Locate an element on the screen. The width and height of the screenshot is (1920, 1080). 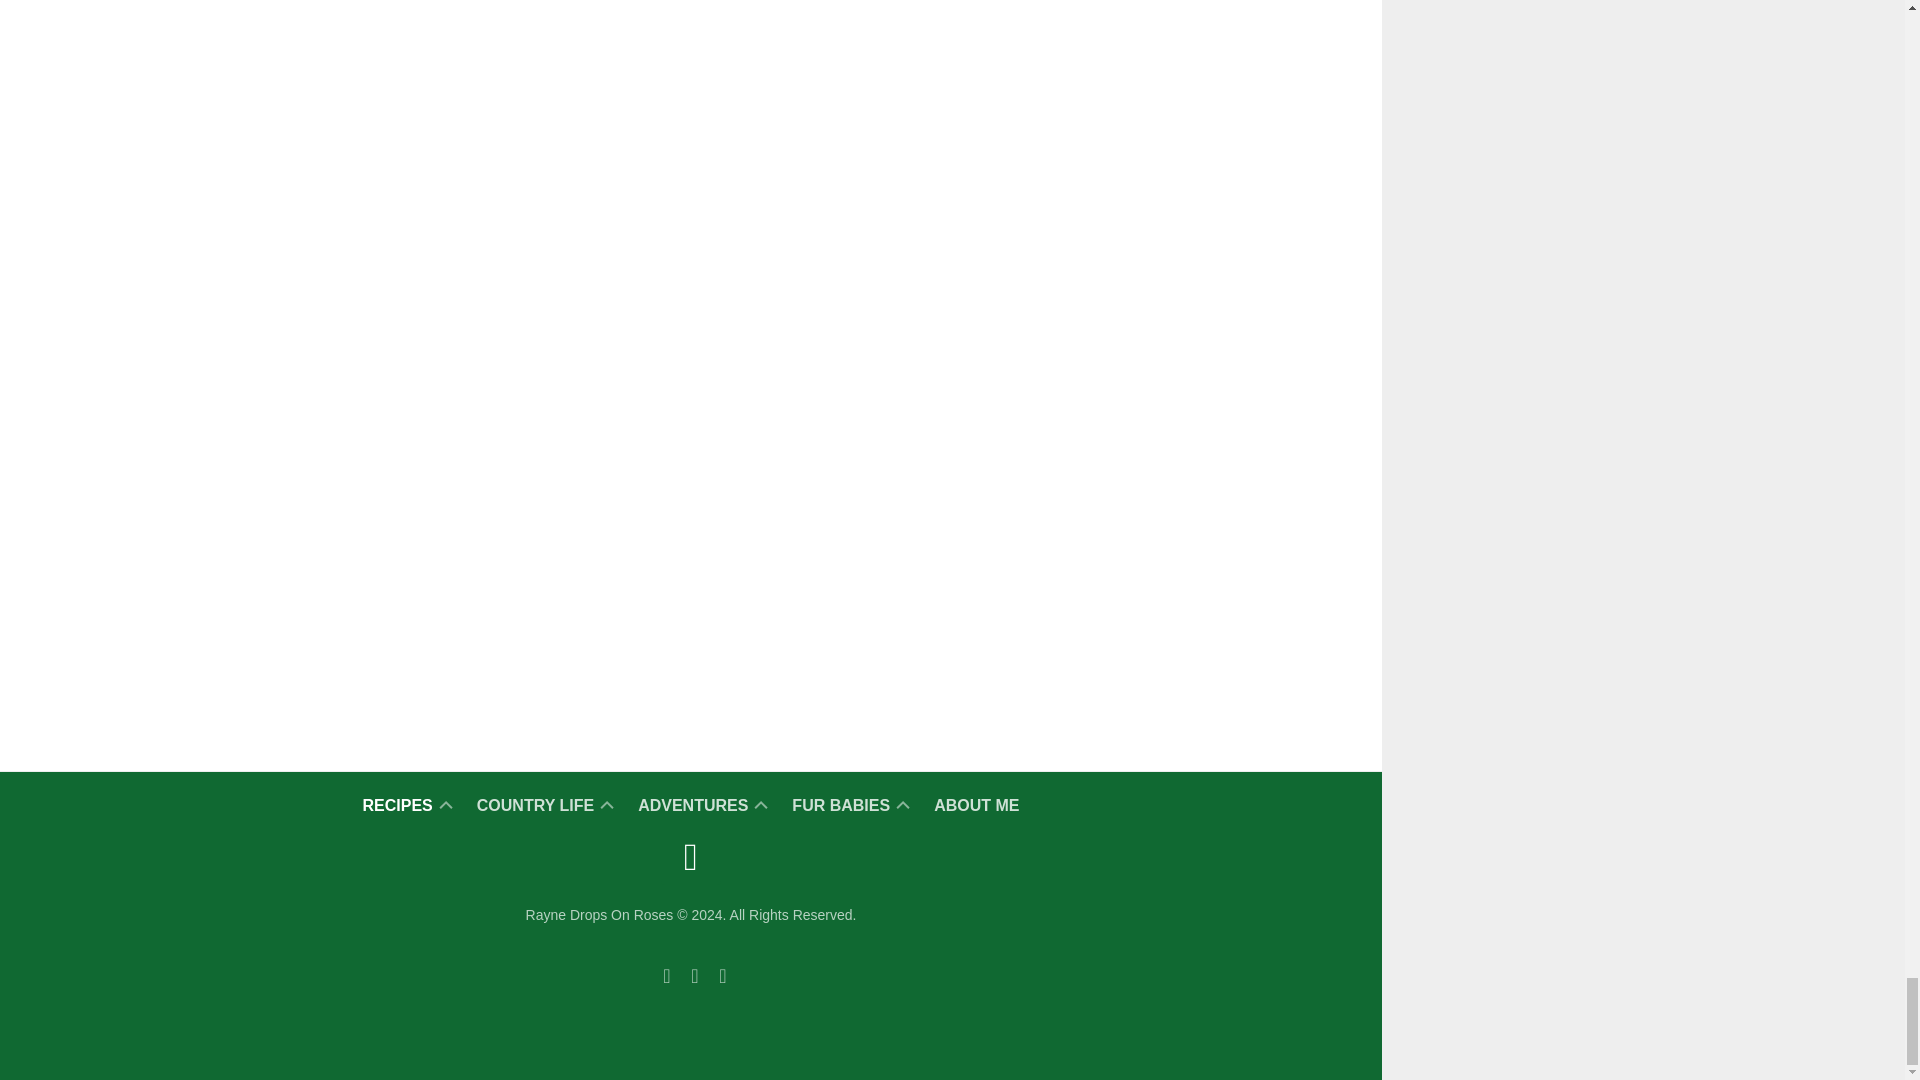
Pinterest is located at coordinates (666, 976).